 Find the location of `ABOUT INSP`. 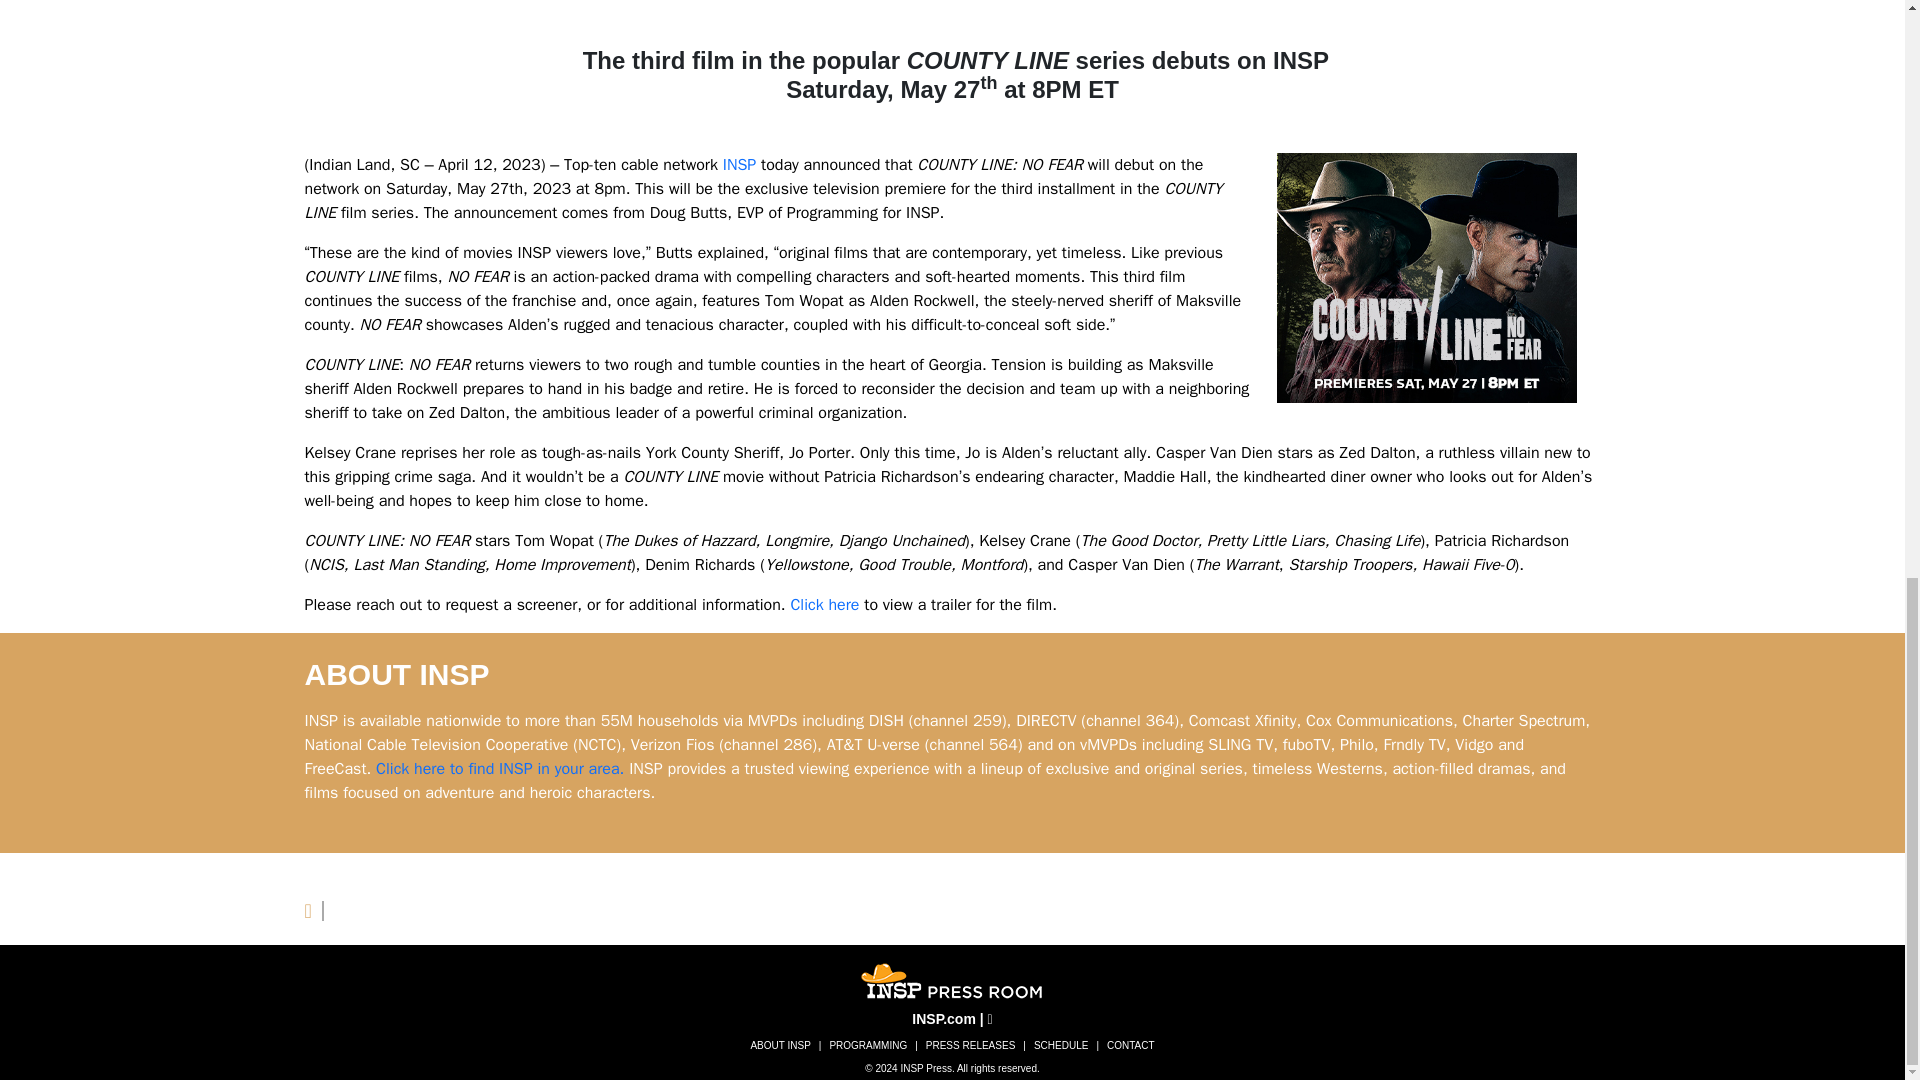

ABOUT INSP is located at coordinates (779, 1045).